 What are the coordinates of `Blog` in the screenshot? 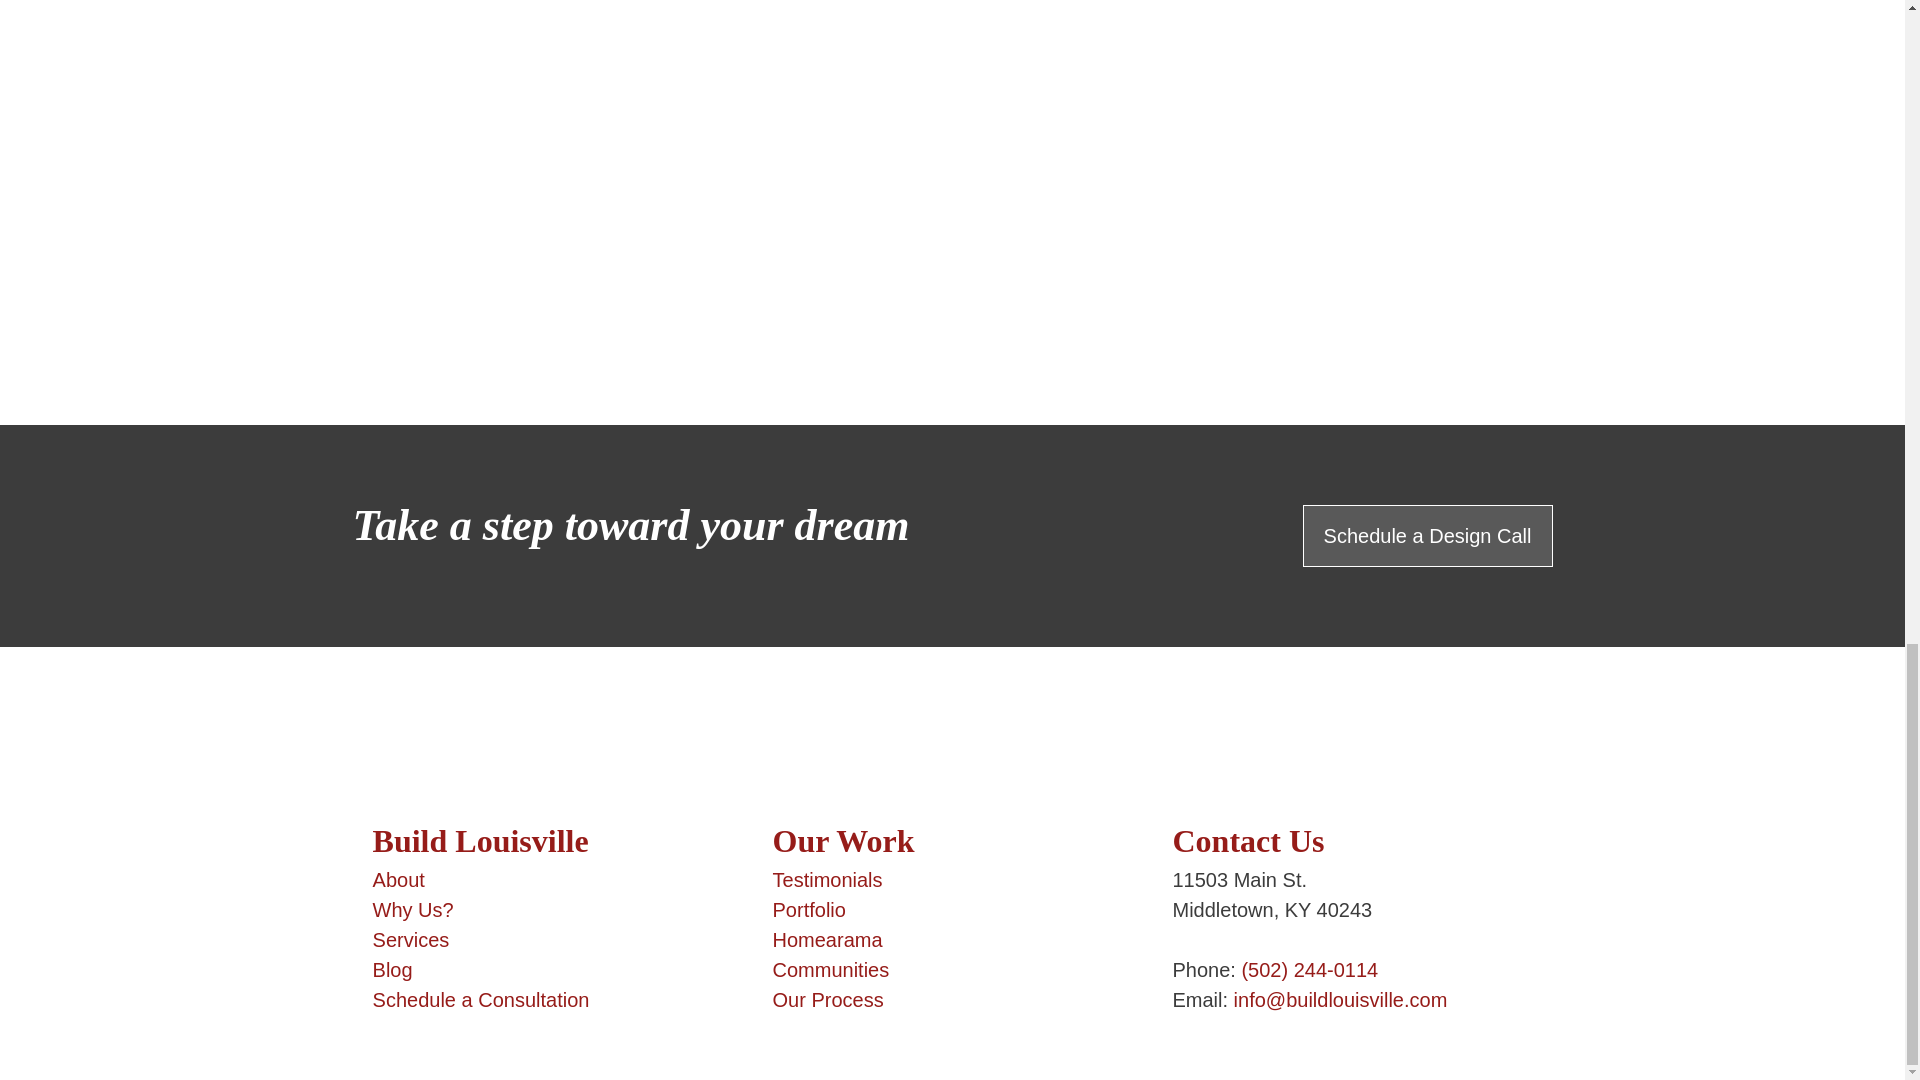 It's located at (392, 970).